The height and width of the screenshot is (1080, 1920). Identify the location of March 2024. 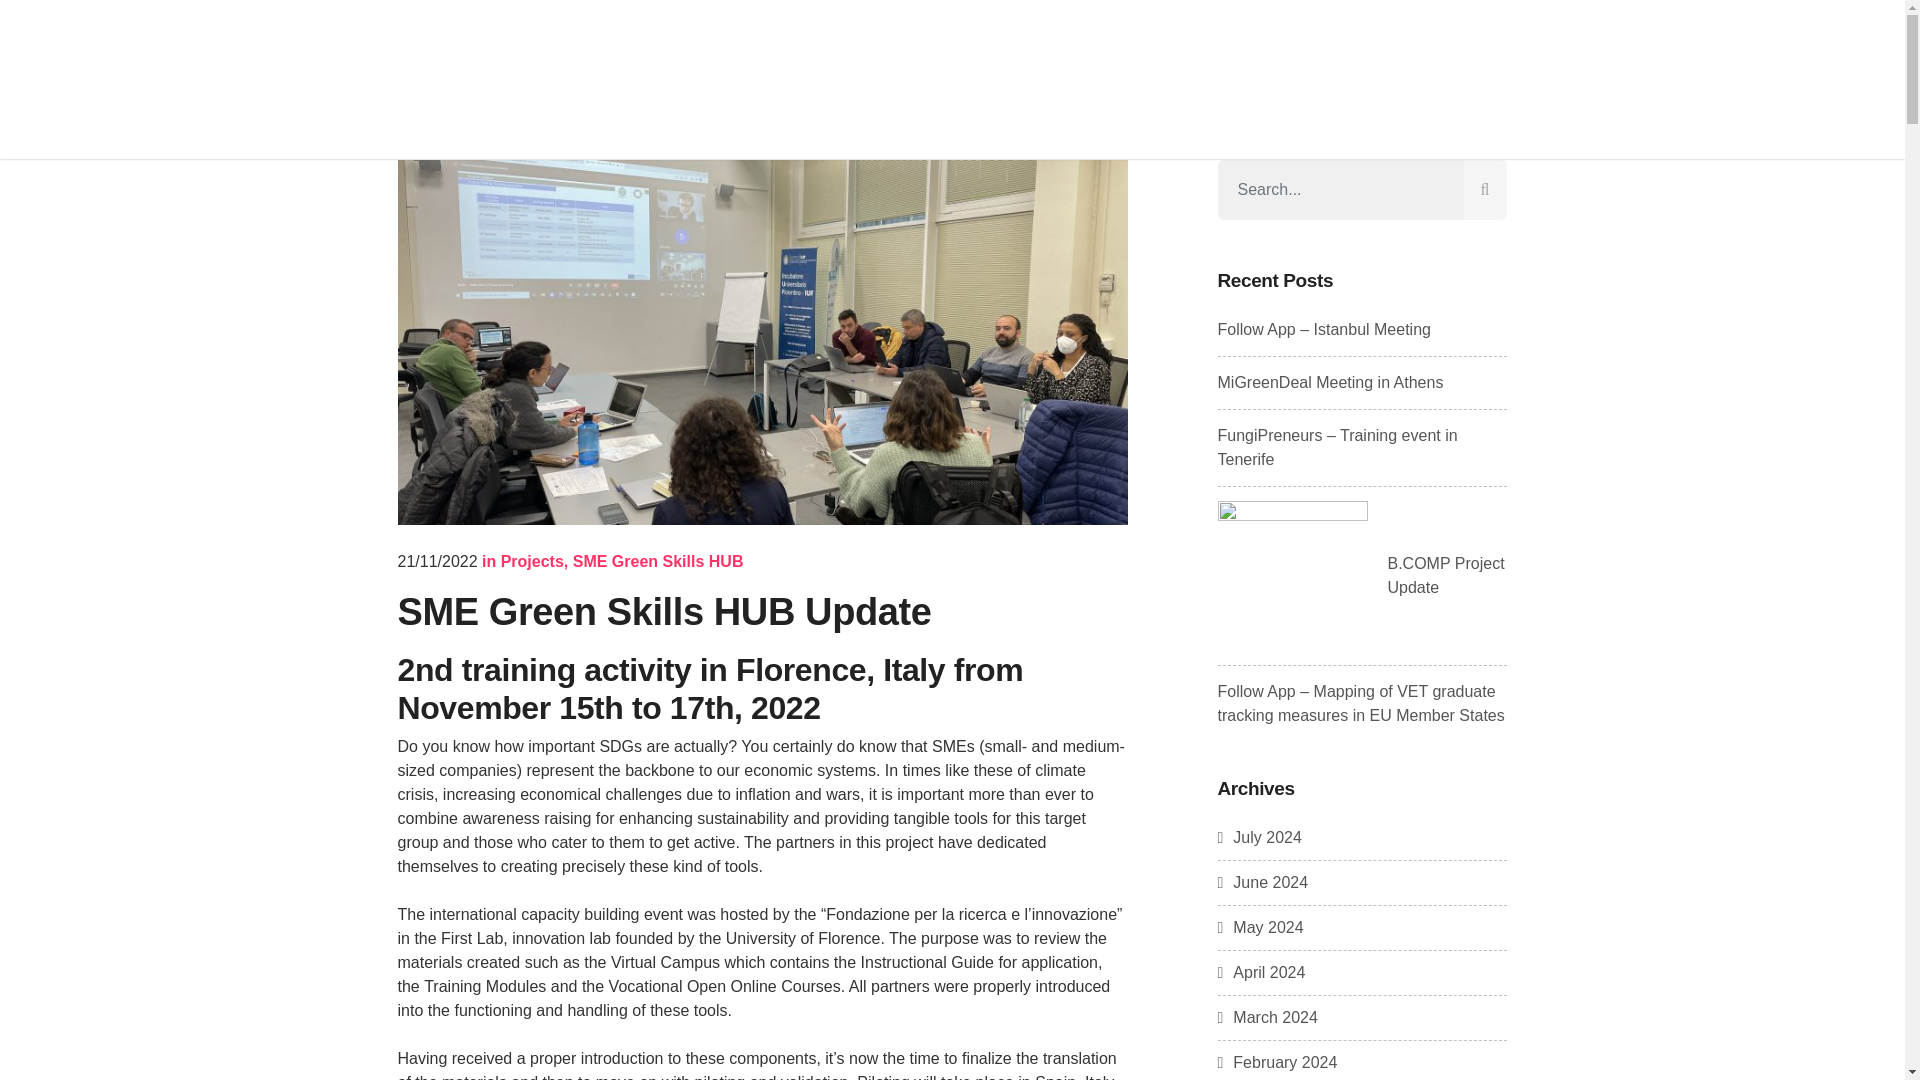
(1267, 1017).